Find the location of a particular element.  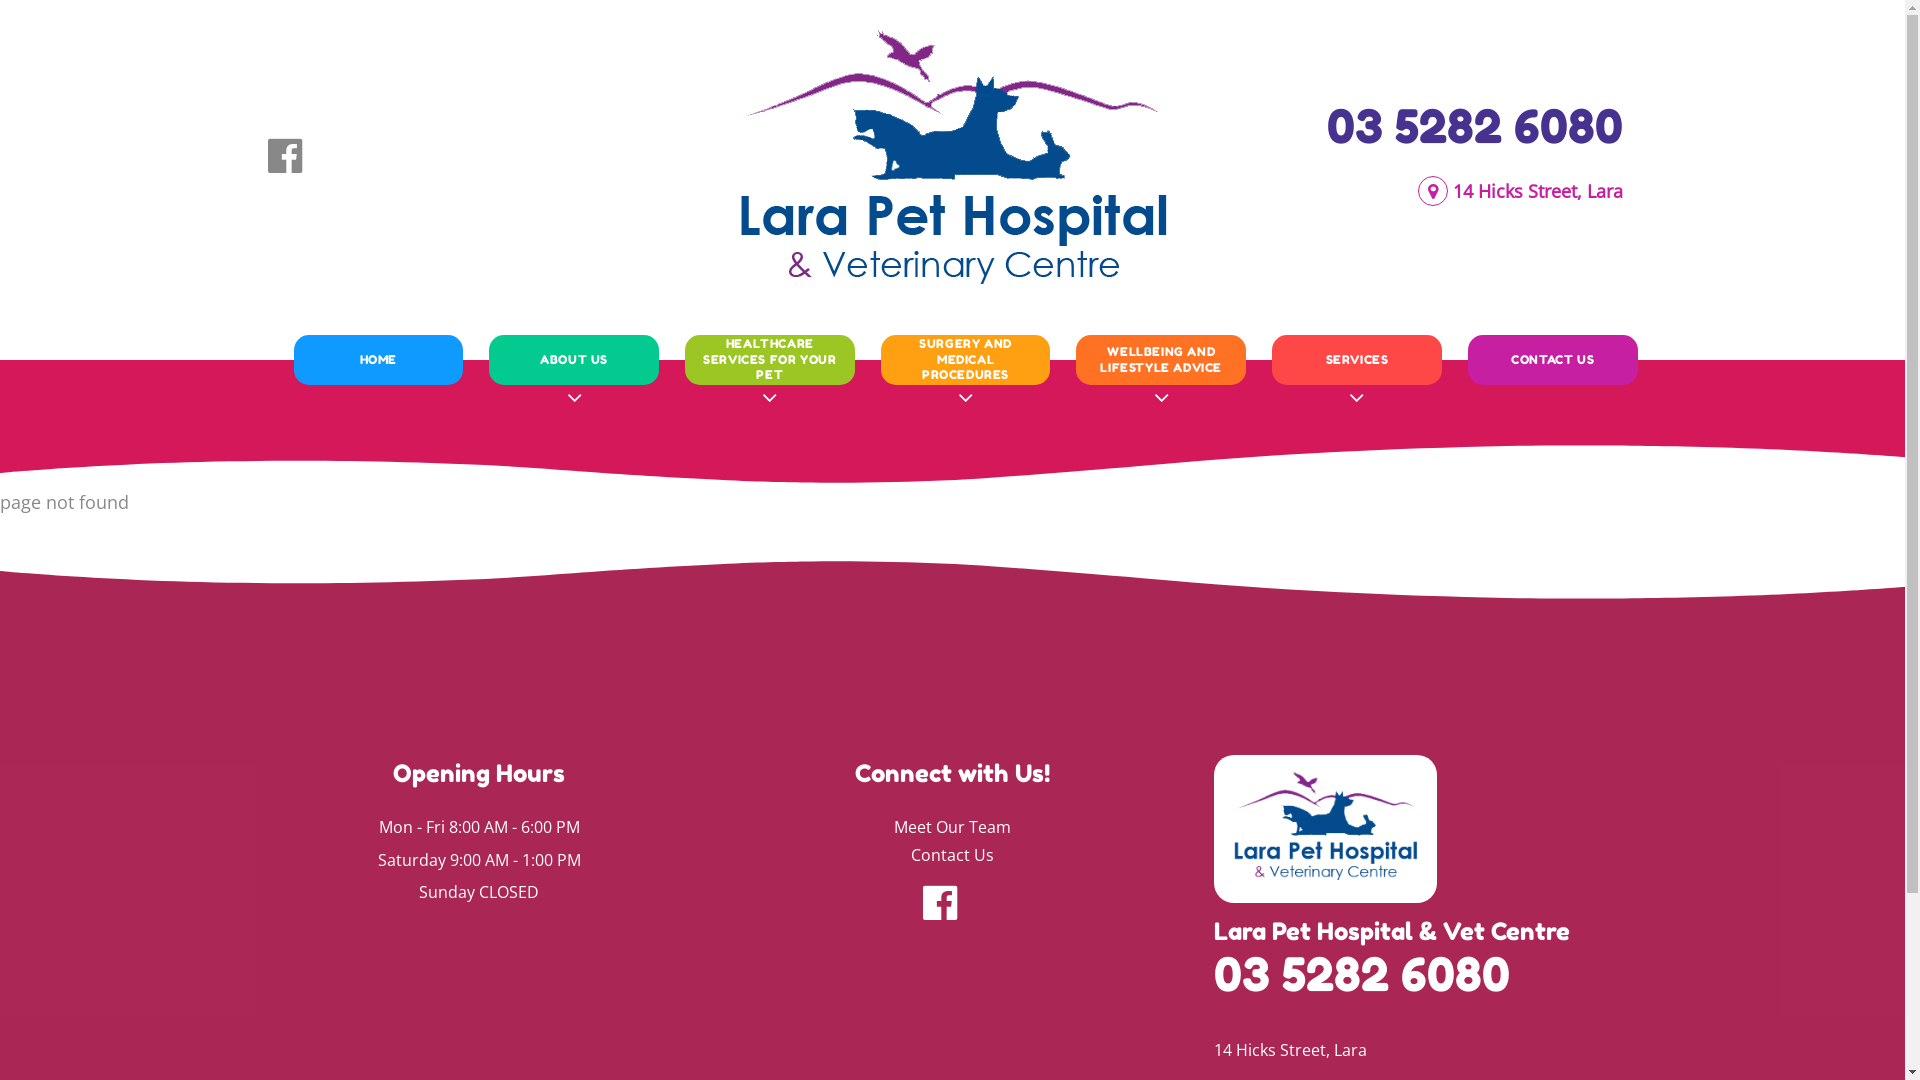

CONTACT US is located at coordinates (1553, 359).